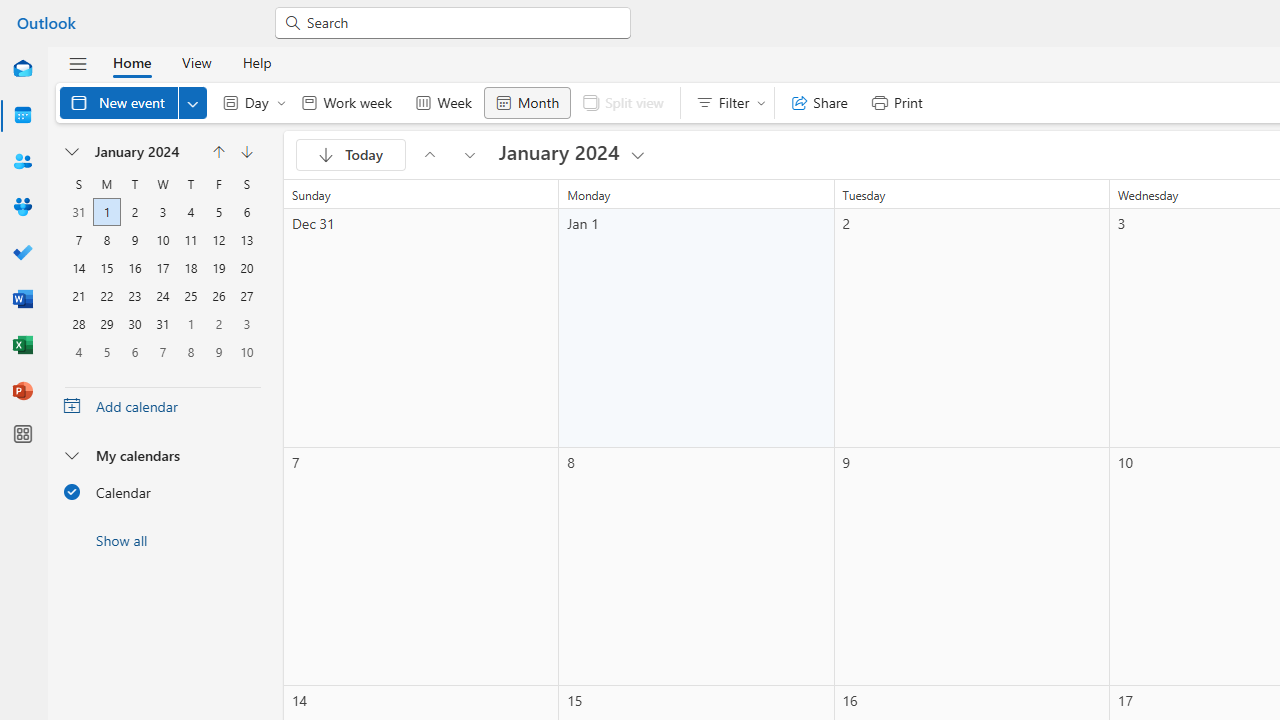 This screenshot has width=1280, height=720. What do you see at coordinates (190, 324) in the screenshot?
I see `1, February, 2024` at bounding box center [190, 324].